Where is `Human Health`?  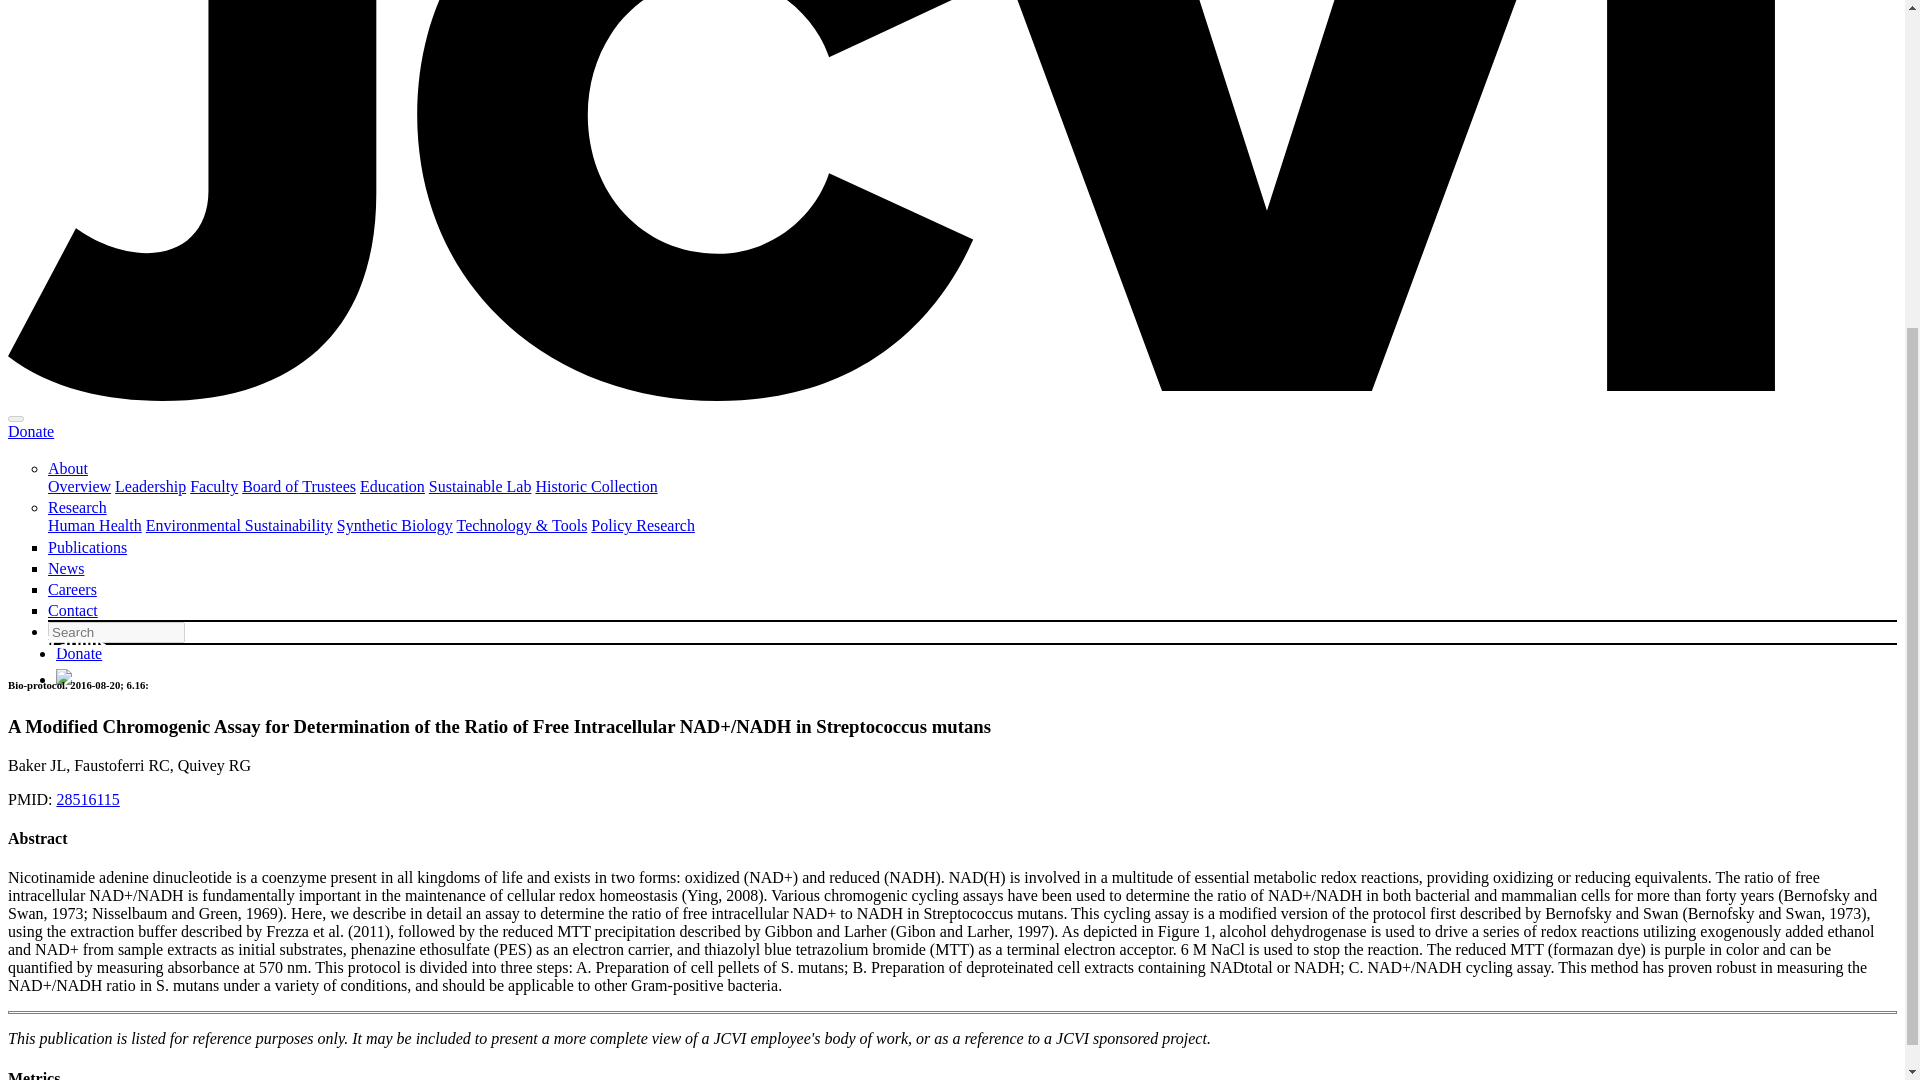 Human Health is located at coordinates (95, 525).